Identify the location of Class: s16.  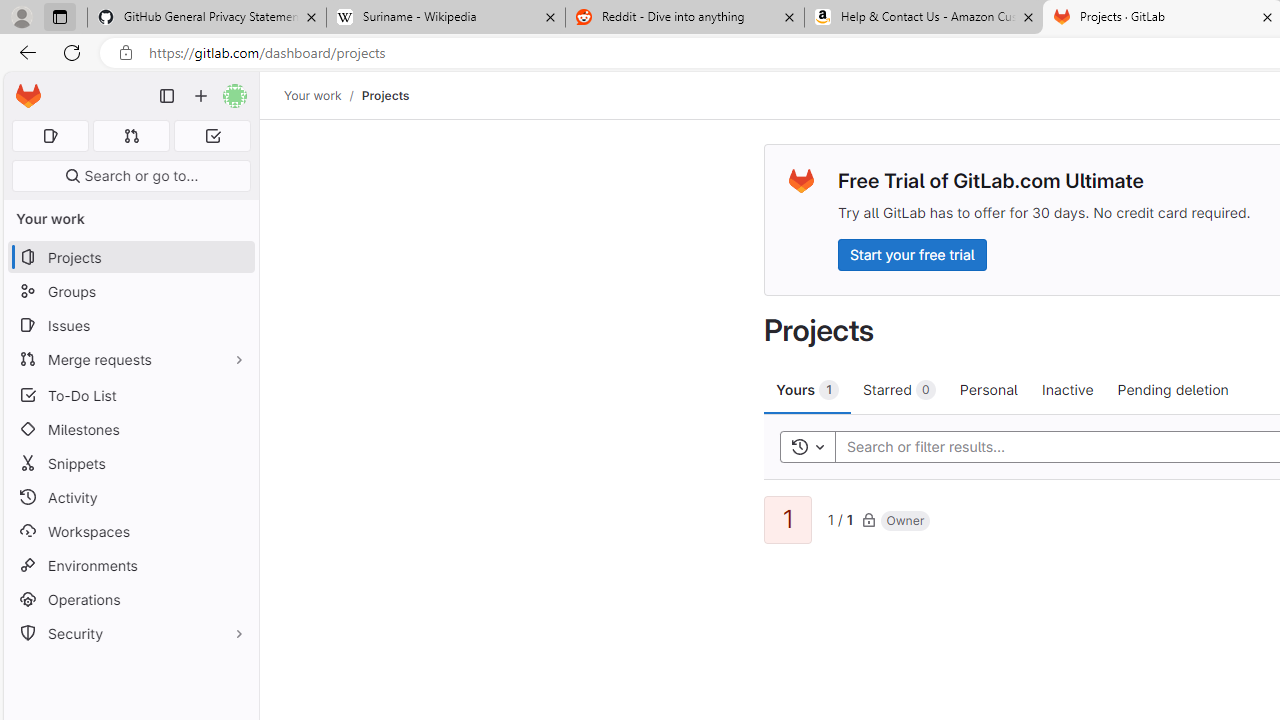
(868, 519).